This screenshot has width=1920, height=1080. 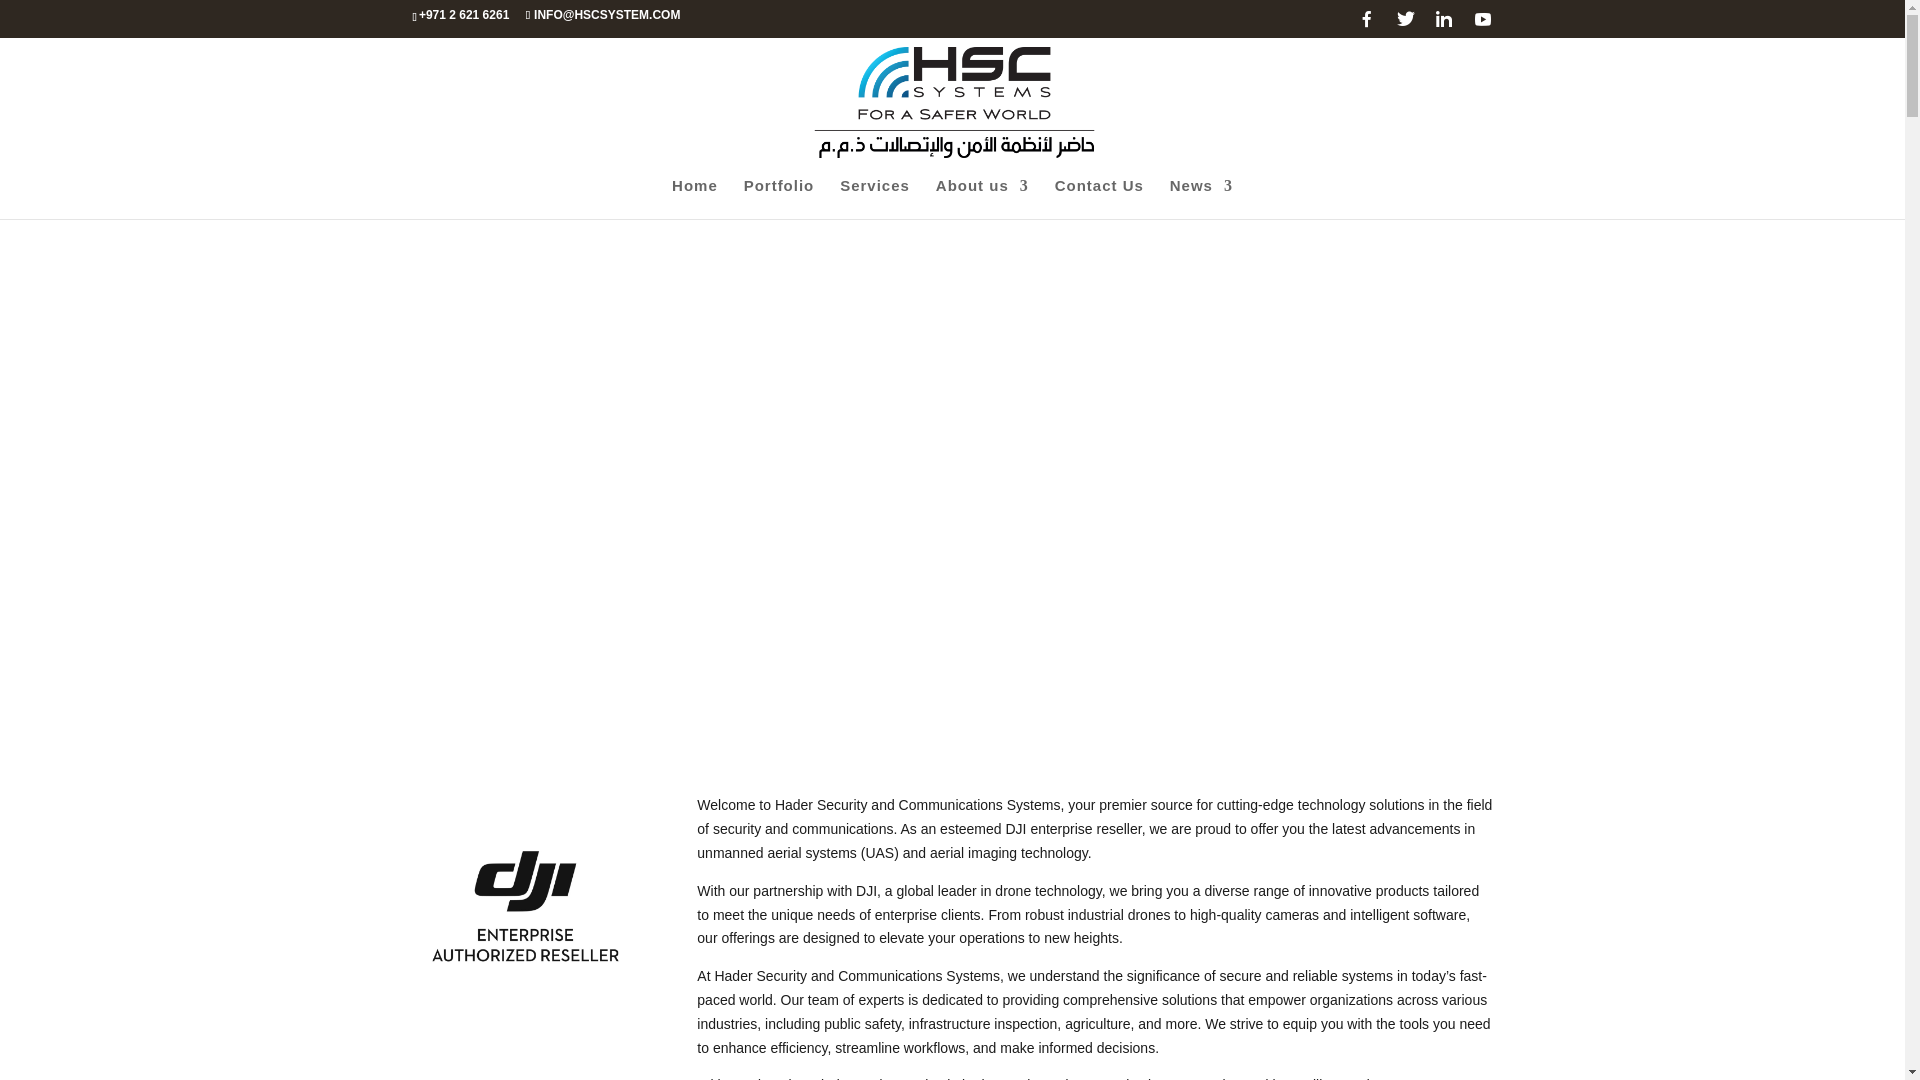 I want to click on Contact Us, so click(x=1099, y=199).